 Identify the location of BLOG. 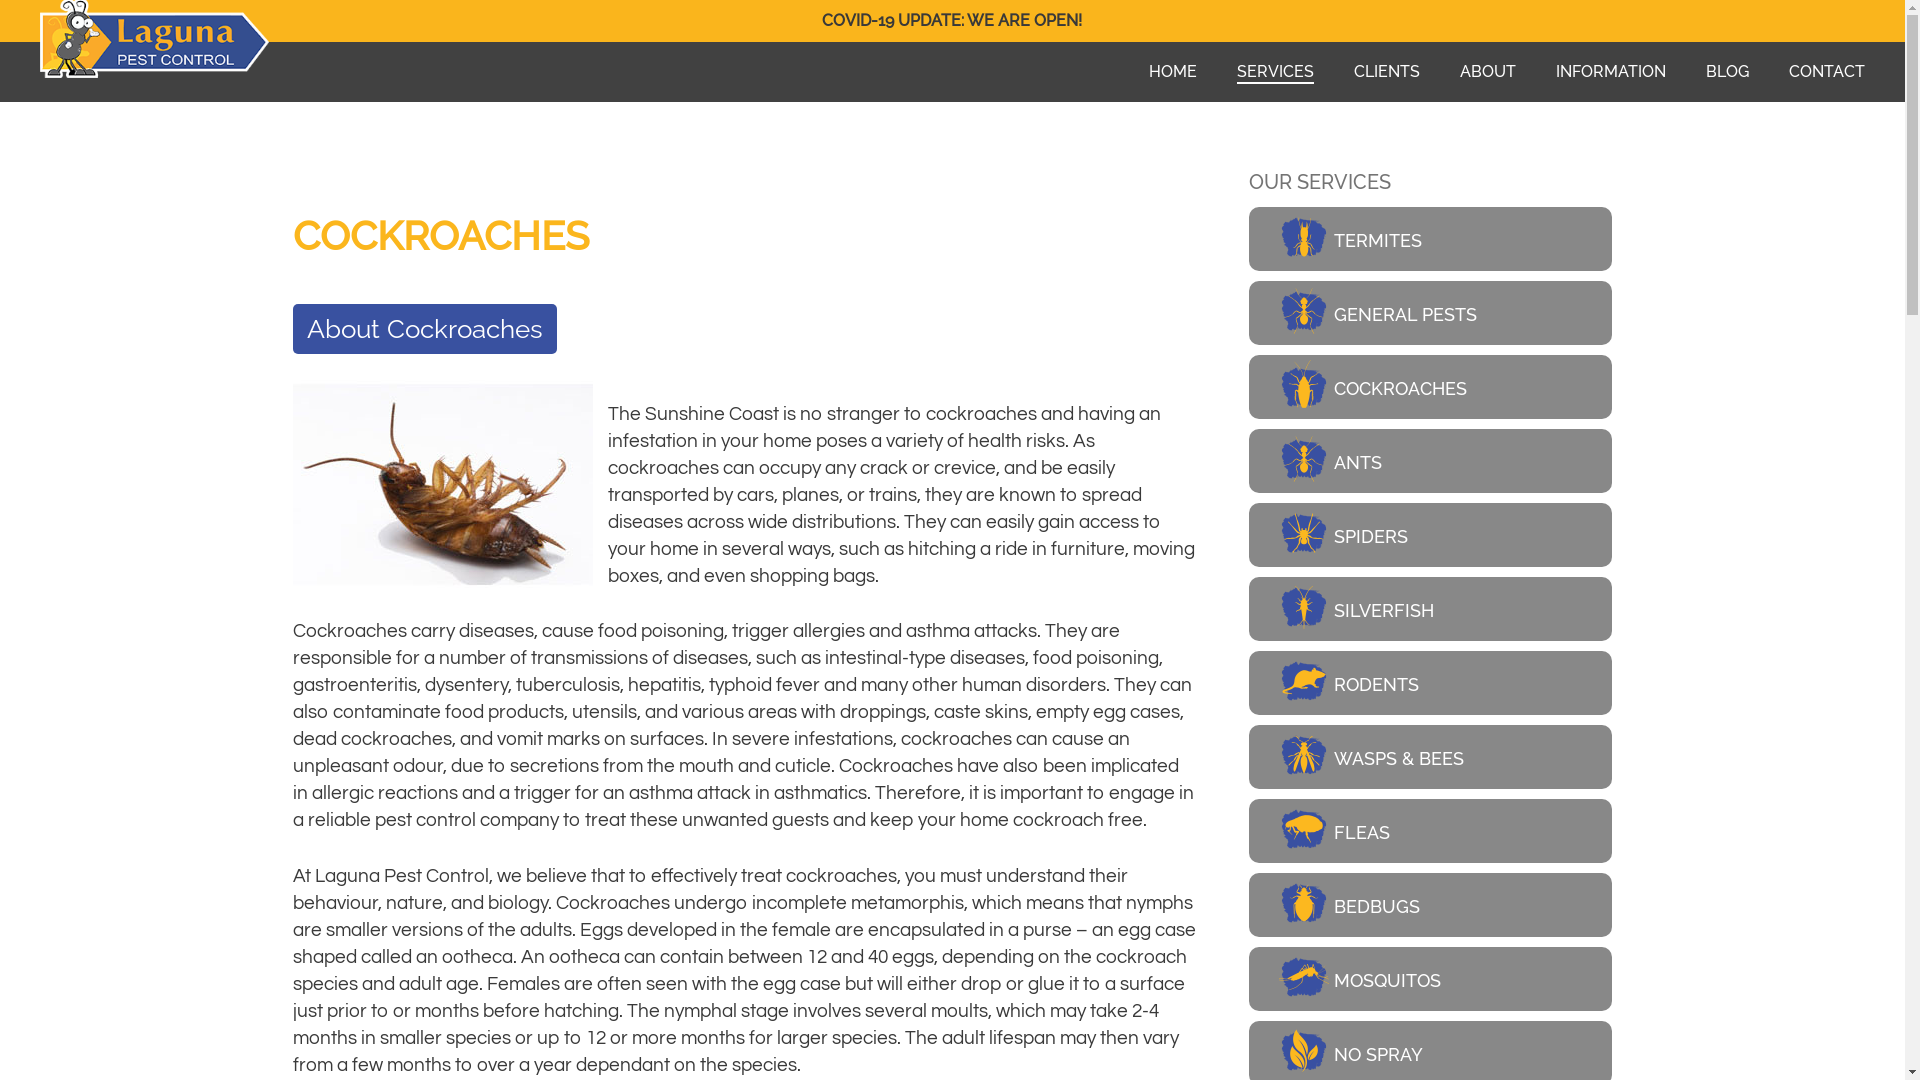
(1728, 72).